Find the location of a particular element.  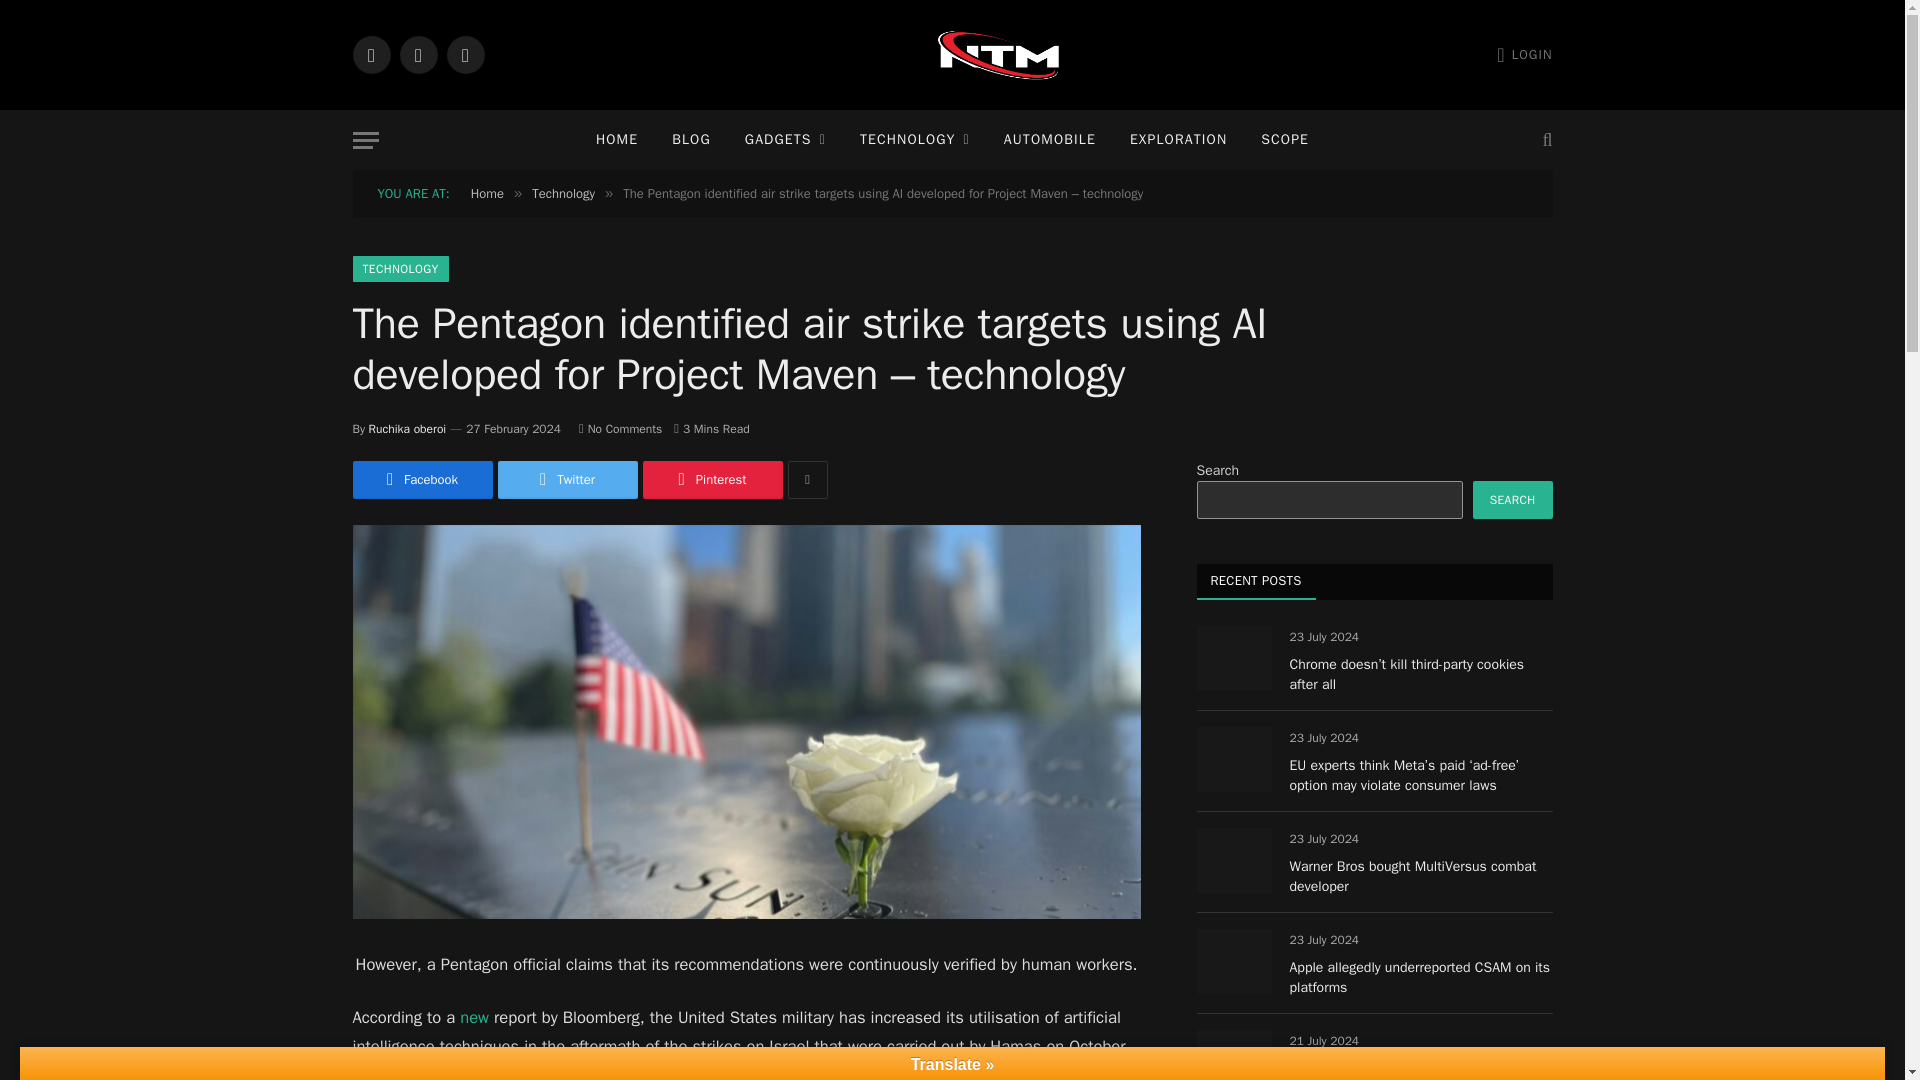

BLOG is located at coordinates (690, 140).